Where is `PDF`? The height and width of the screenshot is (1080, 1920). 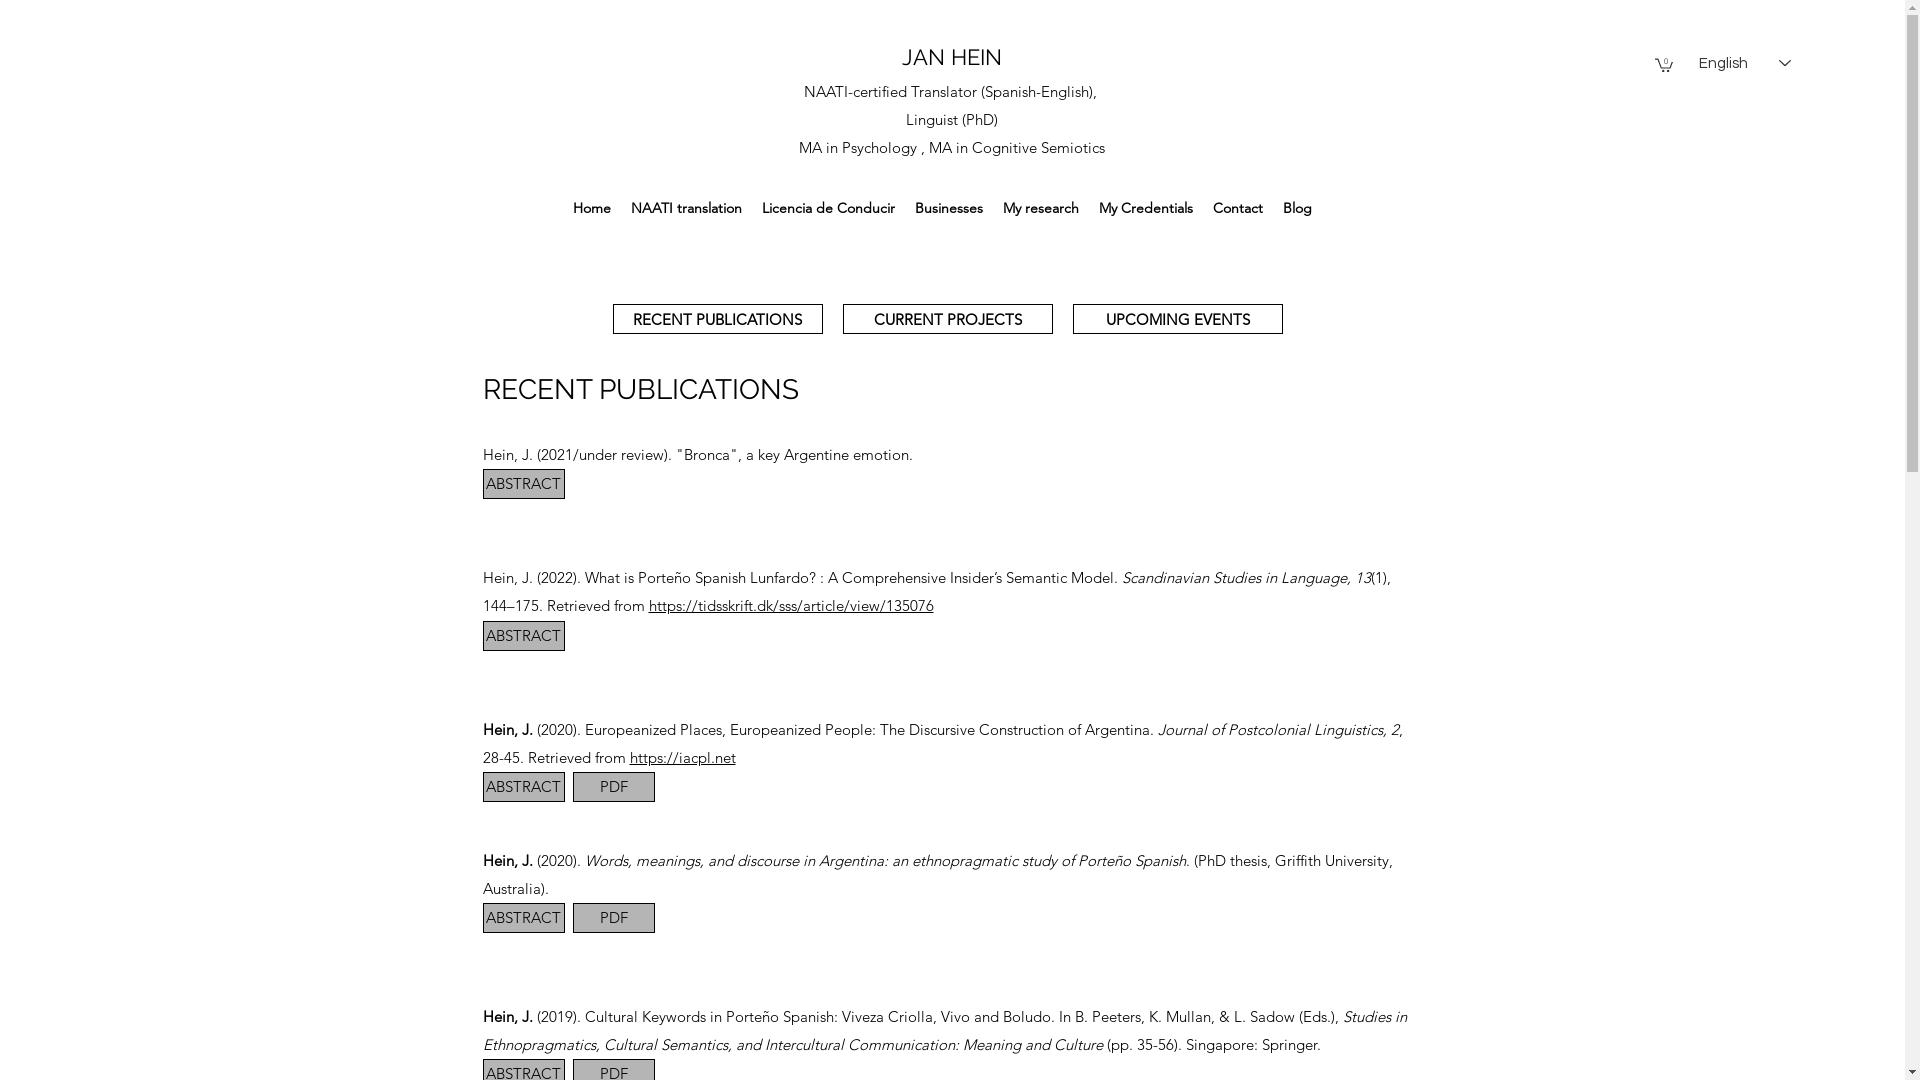
PDF is located at coordinates (613, 787).